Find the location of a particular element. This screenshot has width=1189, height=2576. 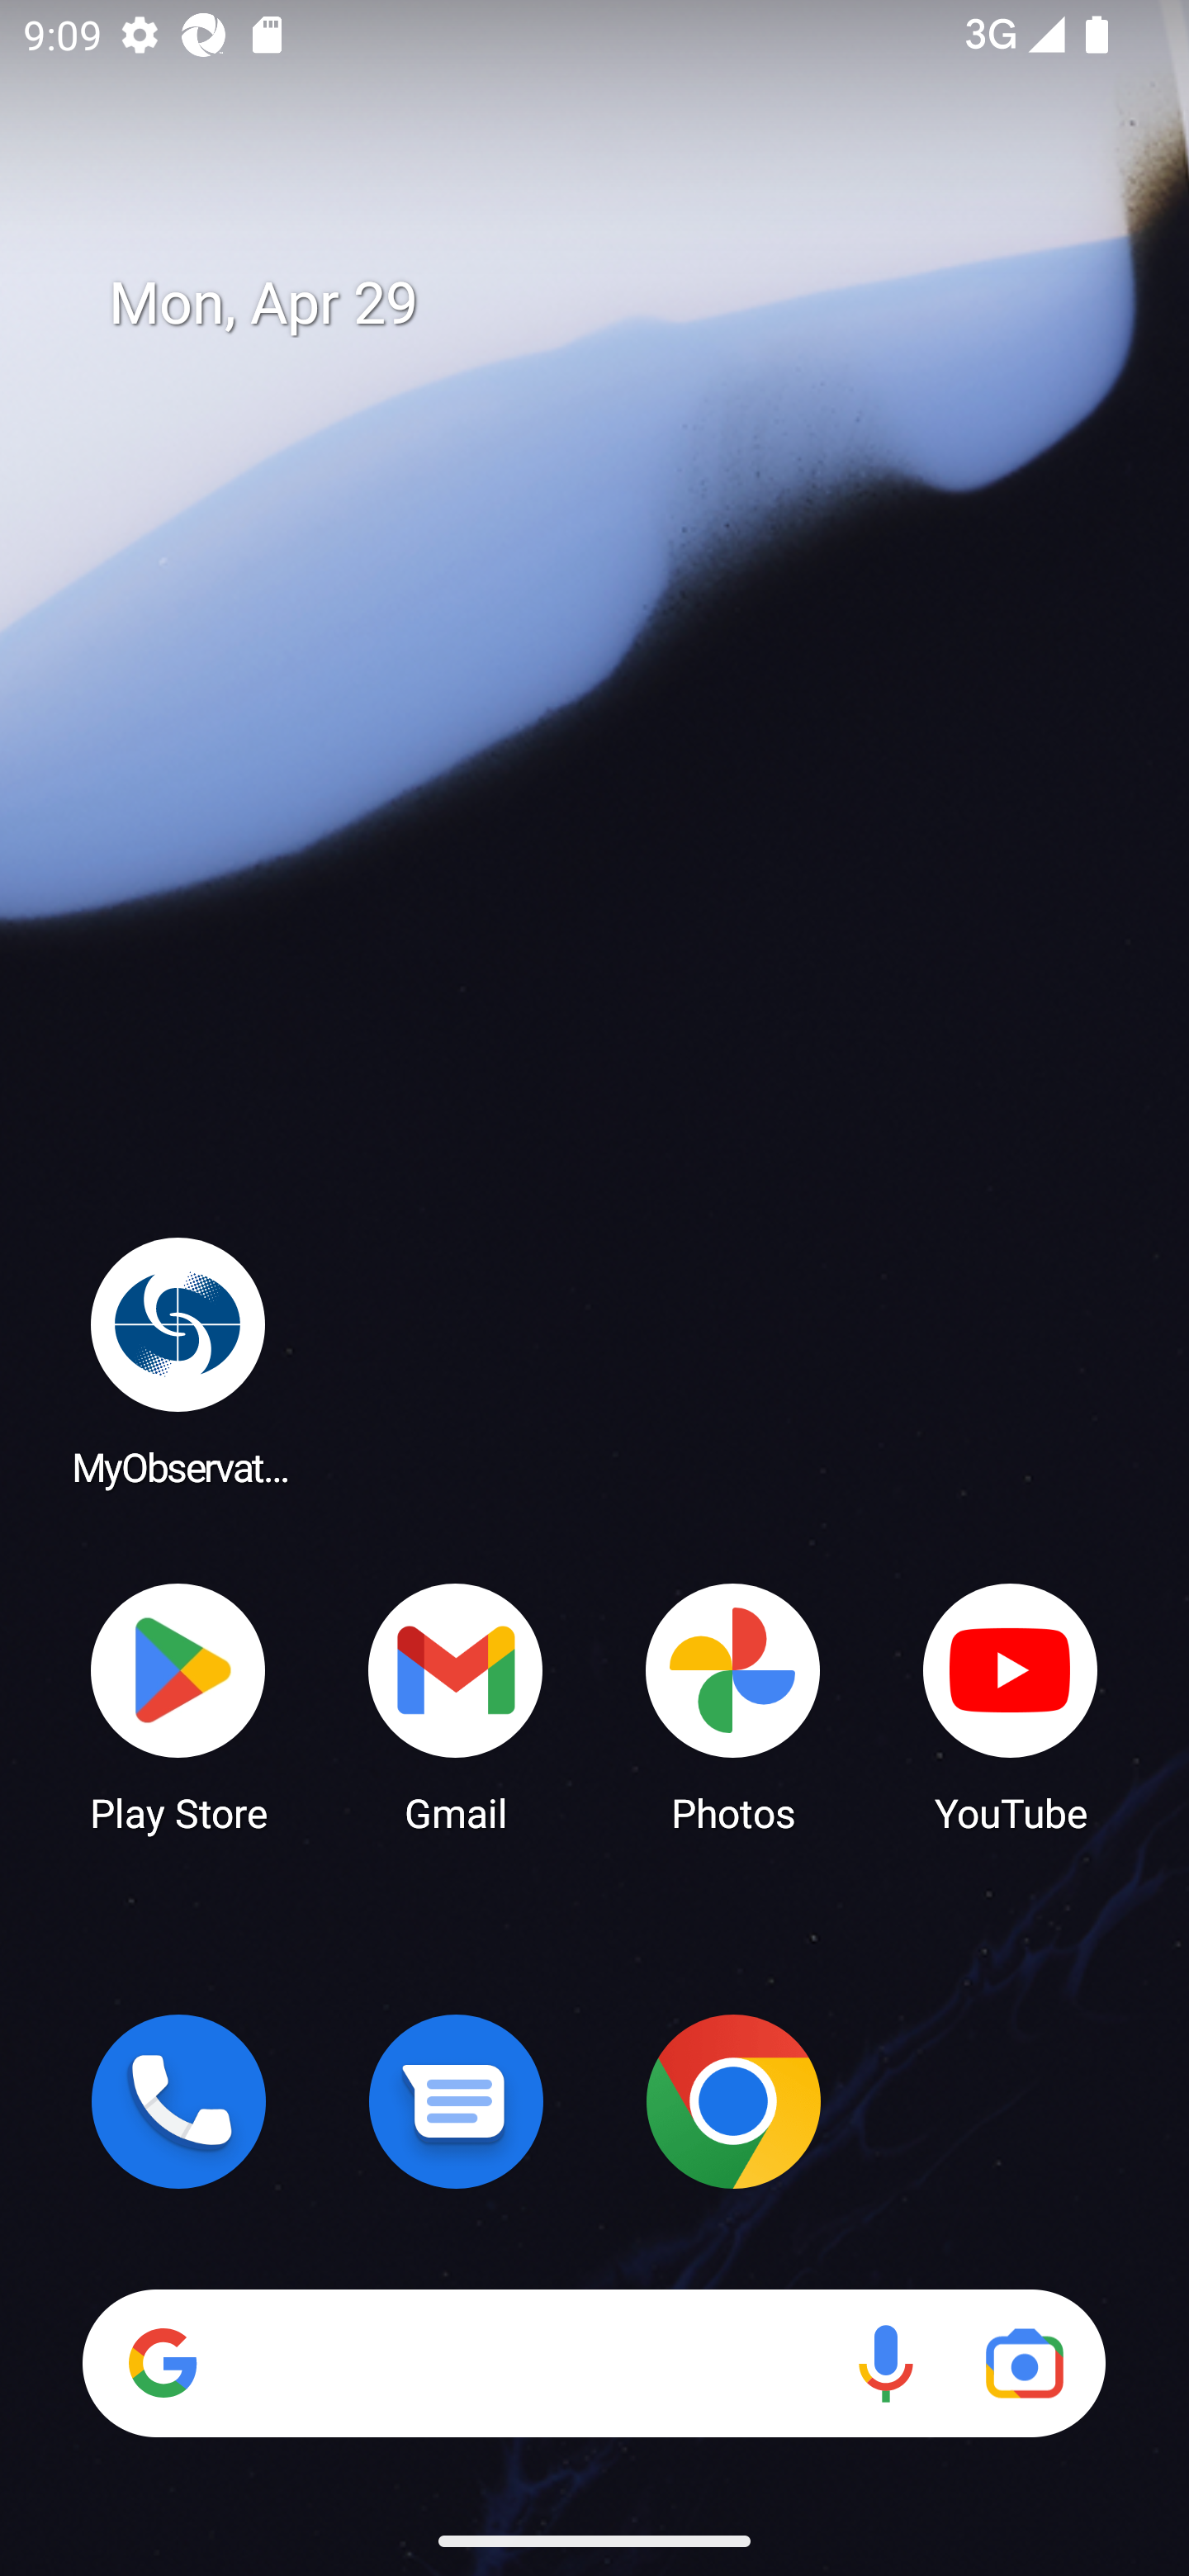

Phone is located at coordinates (178, 2101).